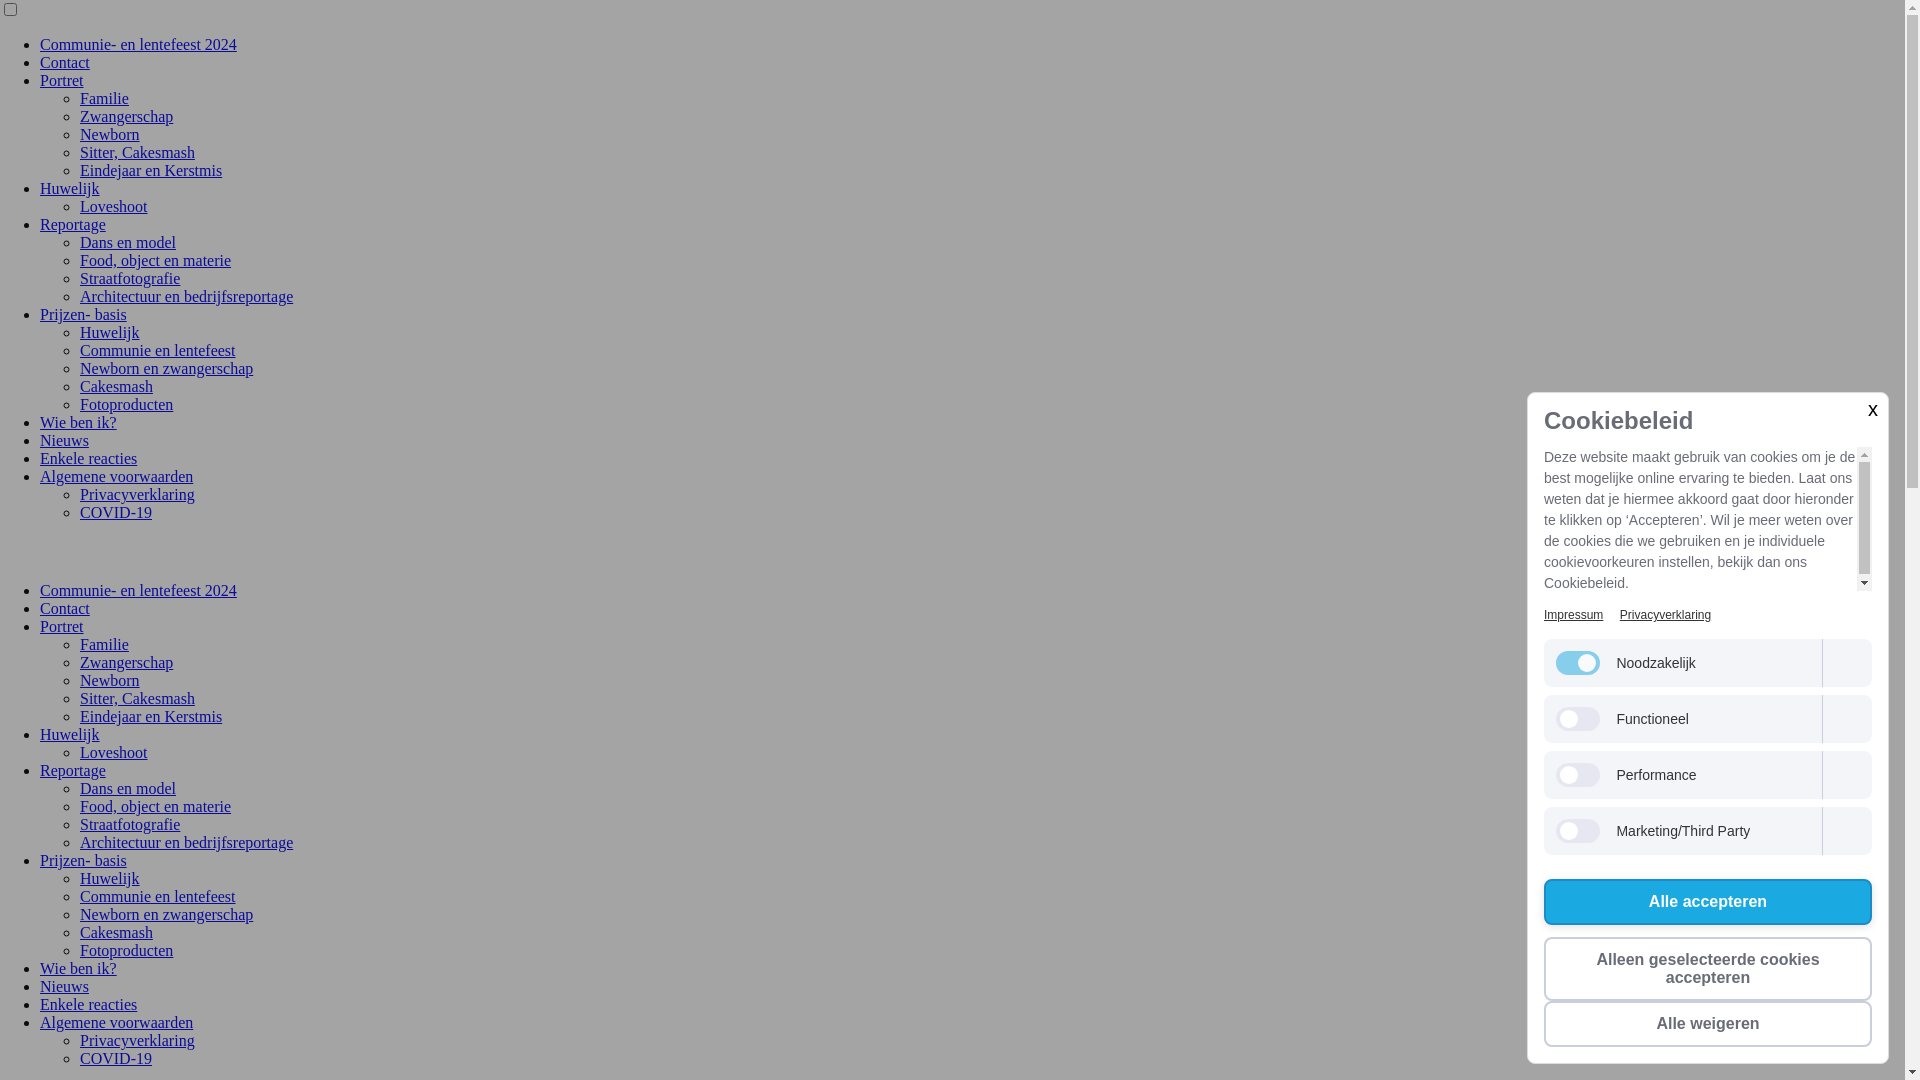  I want to click on Alle weigeren, so click(1708, 1024).